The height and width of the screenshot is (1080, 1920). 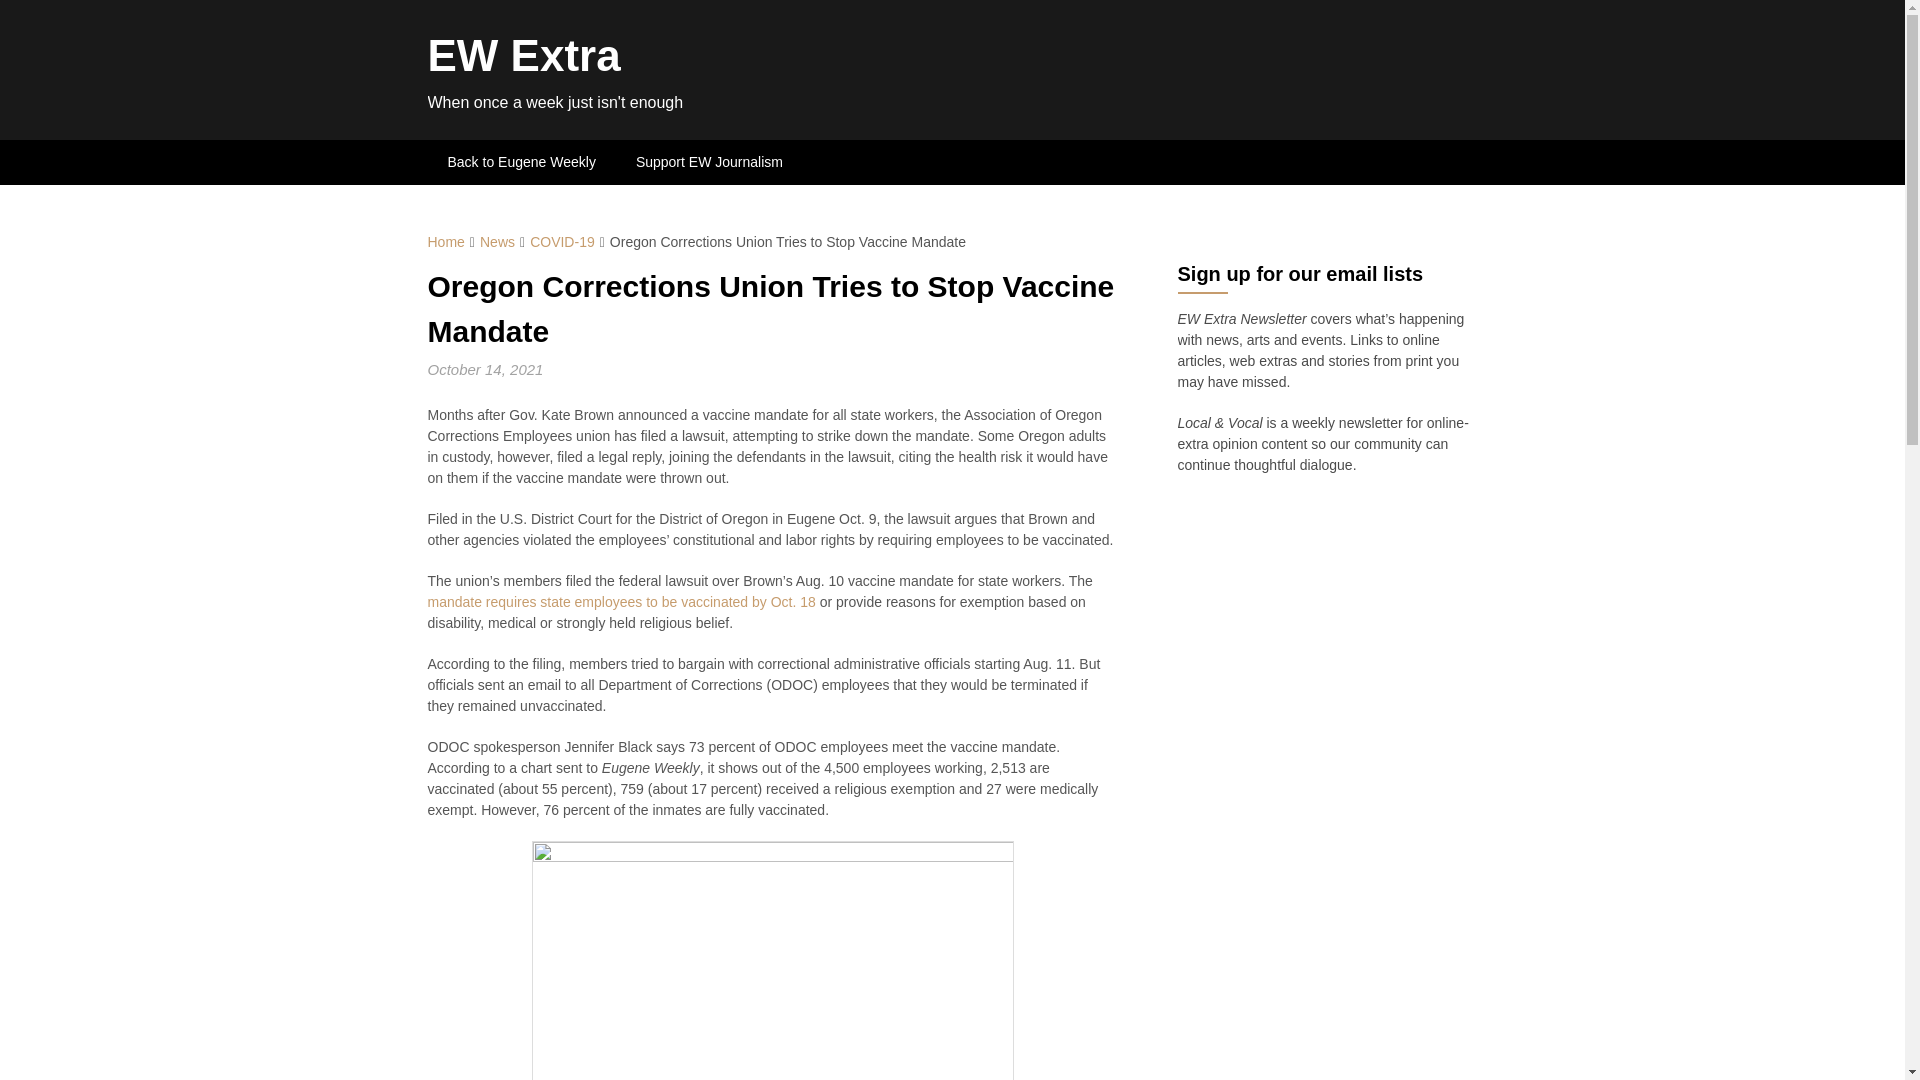 I want to click on COVID-19, so click(x=562, y=242).